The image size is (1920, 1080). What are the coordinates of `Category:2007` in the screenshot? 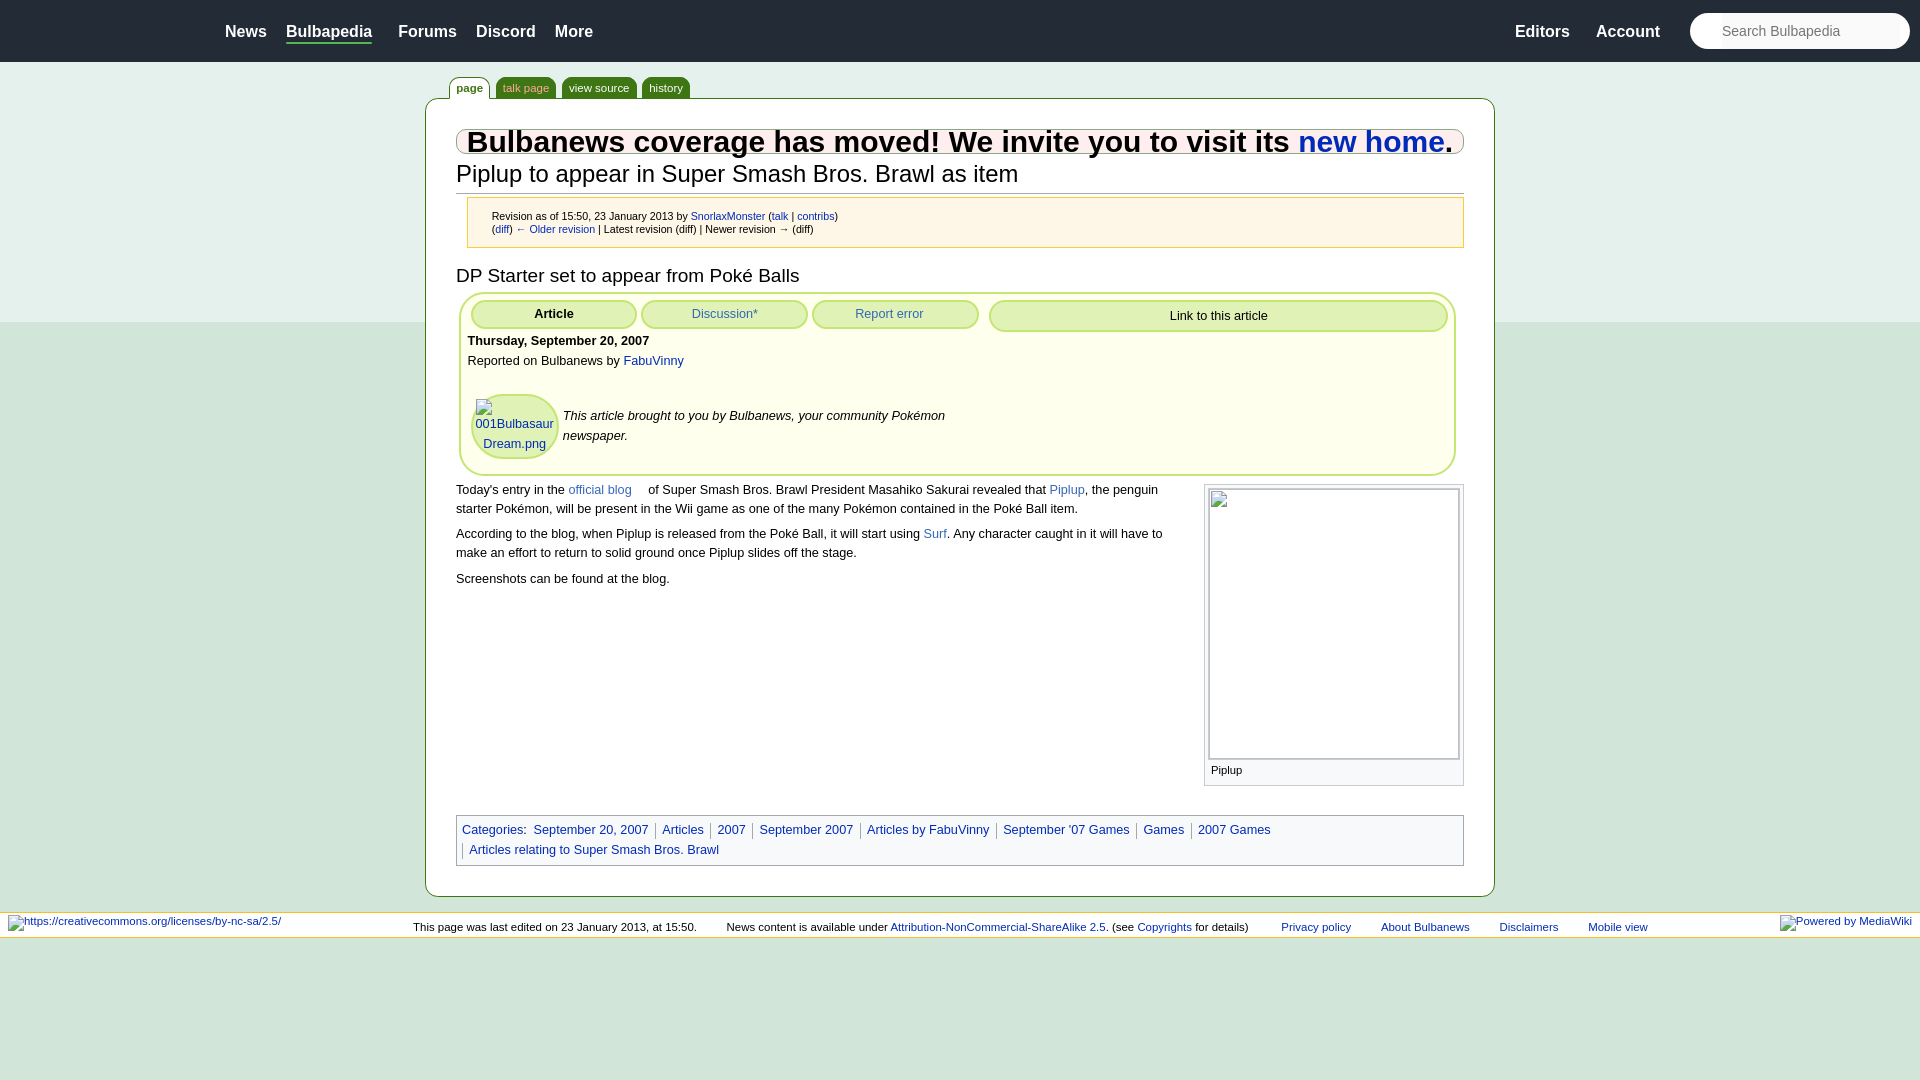 It's located at (732, 830).